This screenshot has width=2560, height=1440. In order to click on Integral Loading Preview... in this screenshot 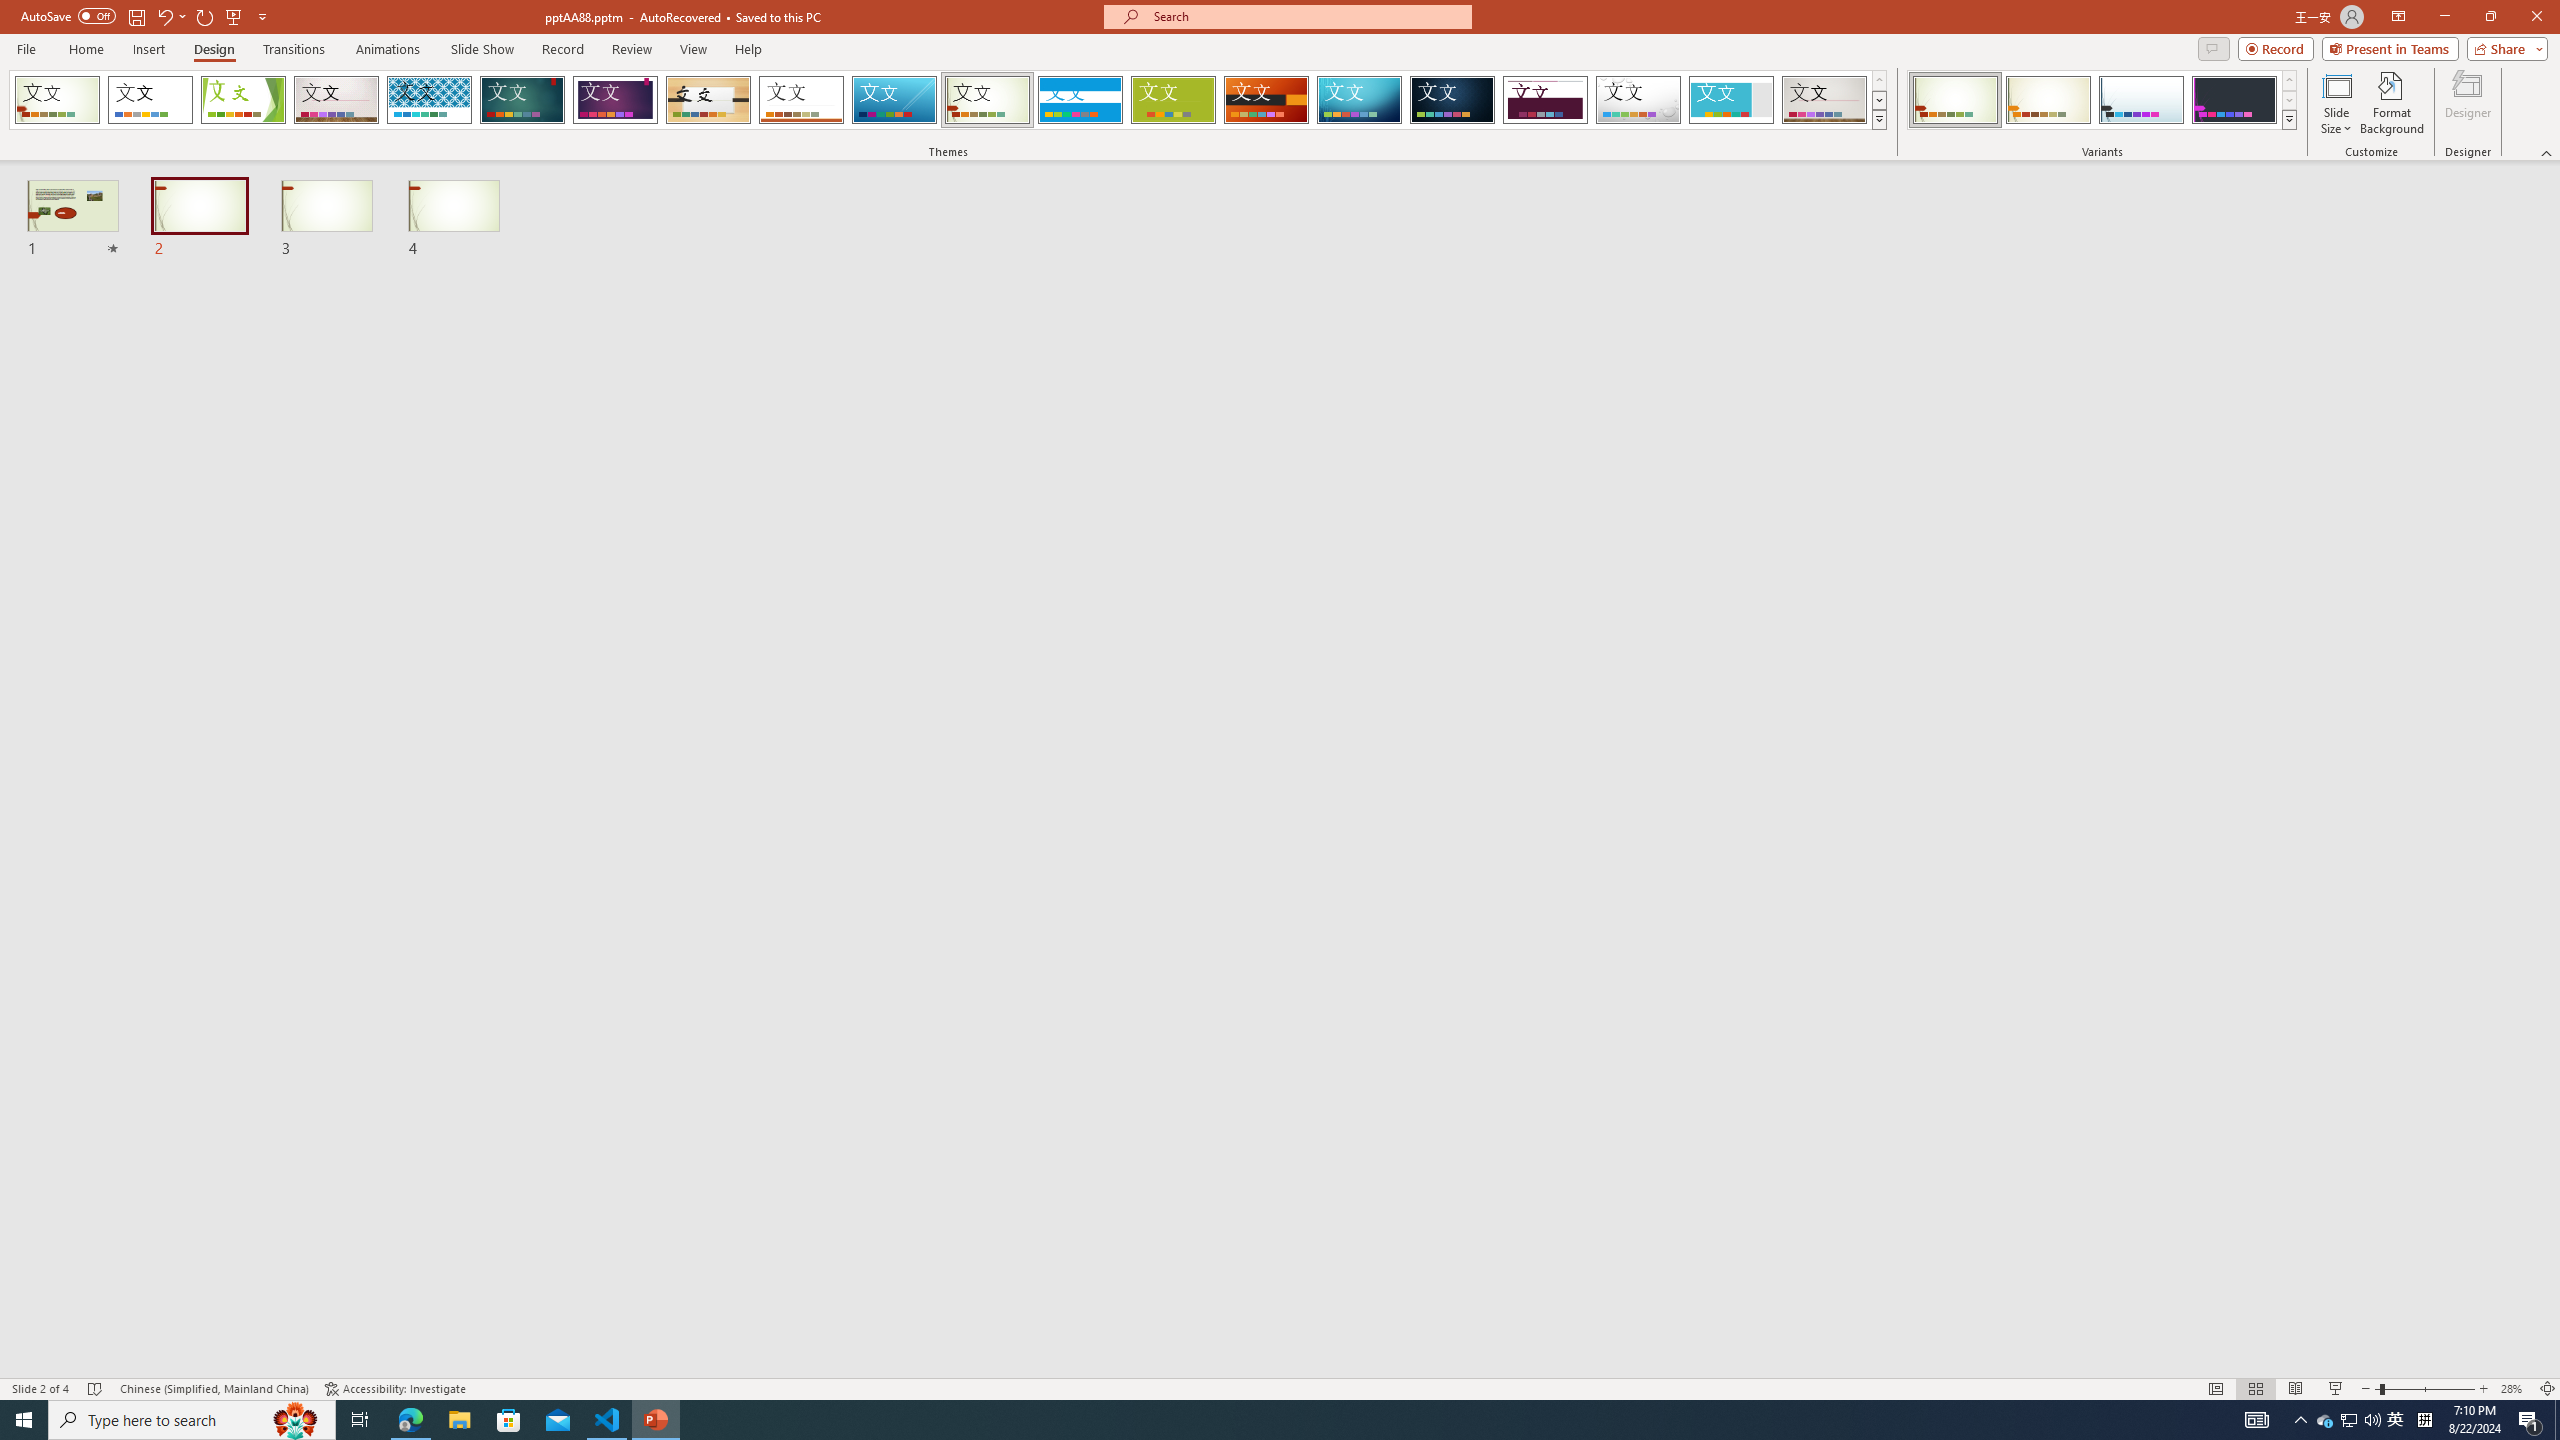, I will do `click(430, 100)`.